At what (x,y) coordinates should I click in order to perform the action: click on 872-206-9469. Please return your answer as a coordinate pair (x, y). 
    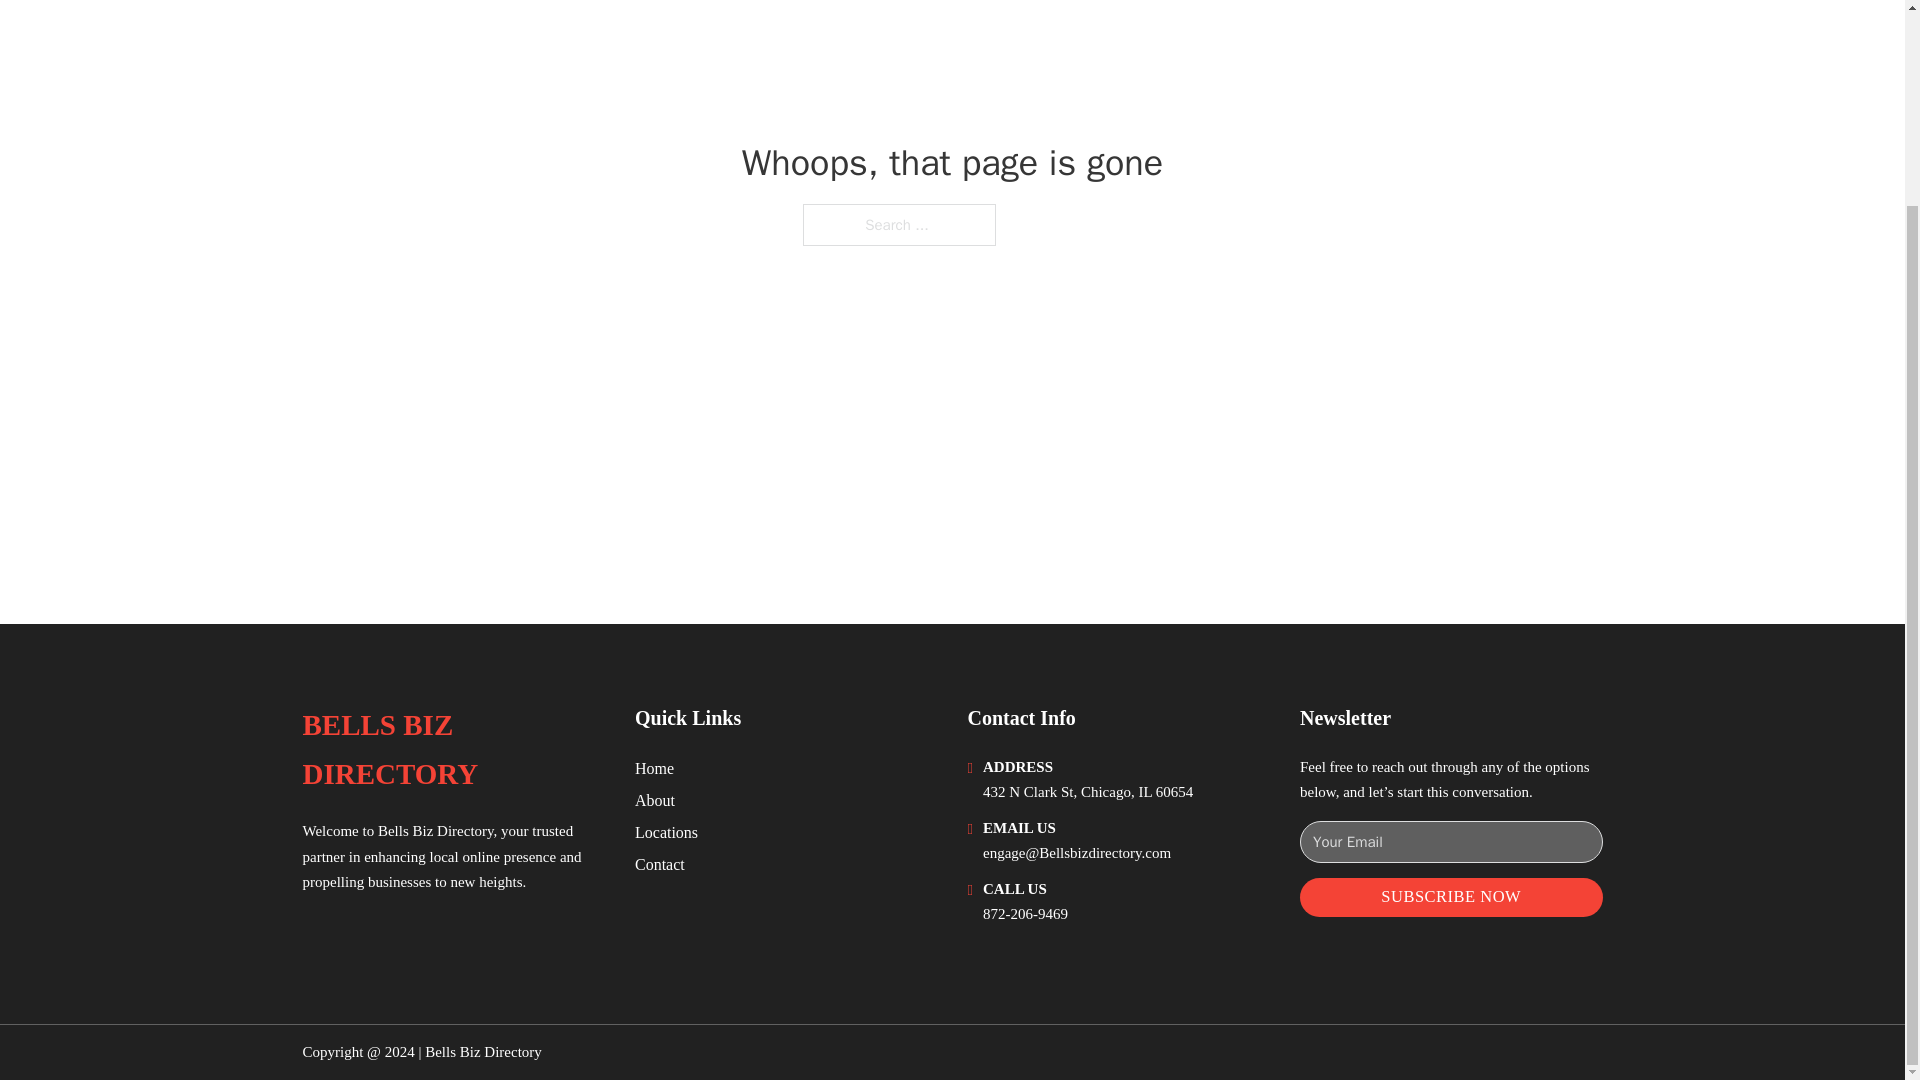
    Looking at the image, I should click on (1025, 914).